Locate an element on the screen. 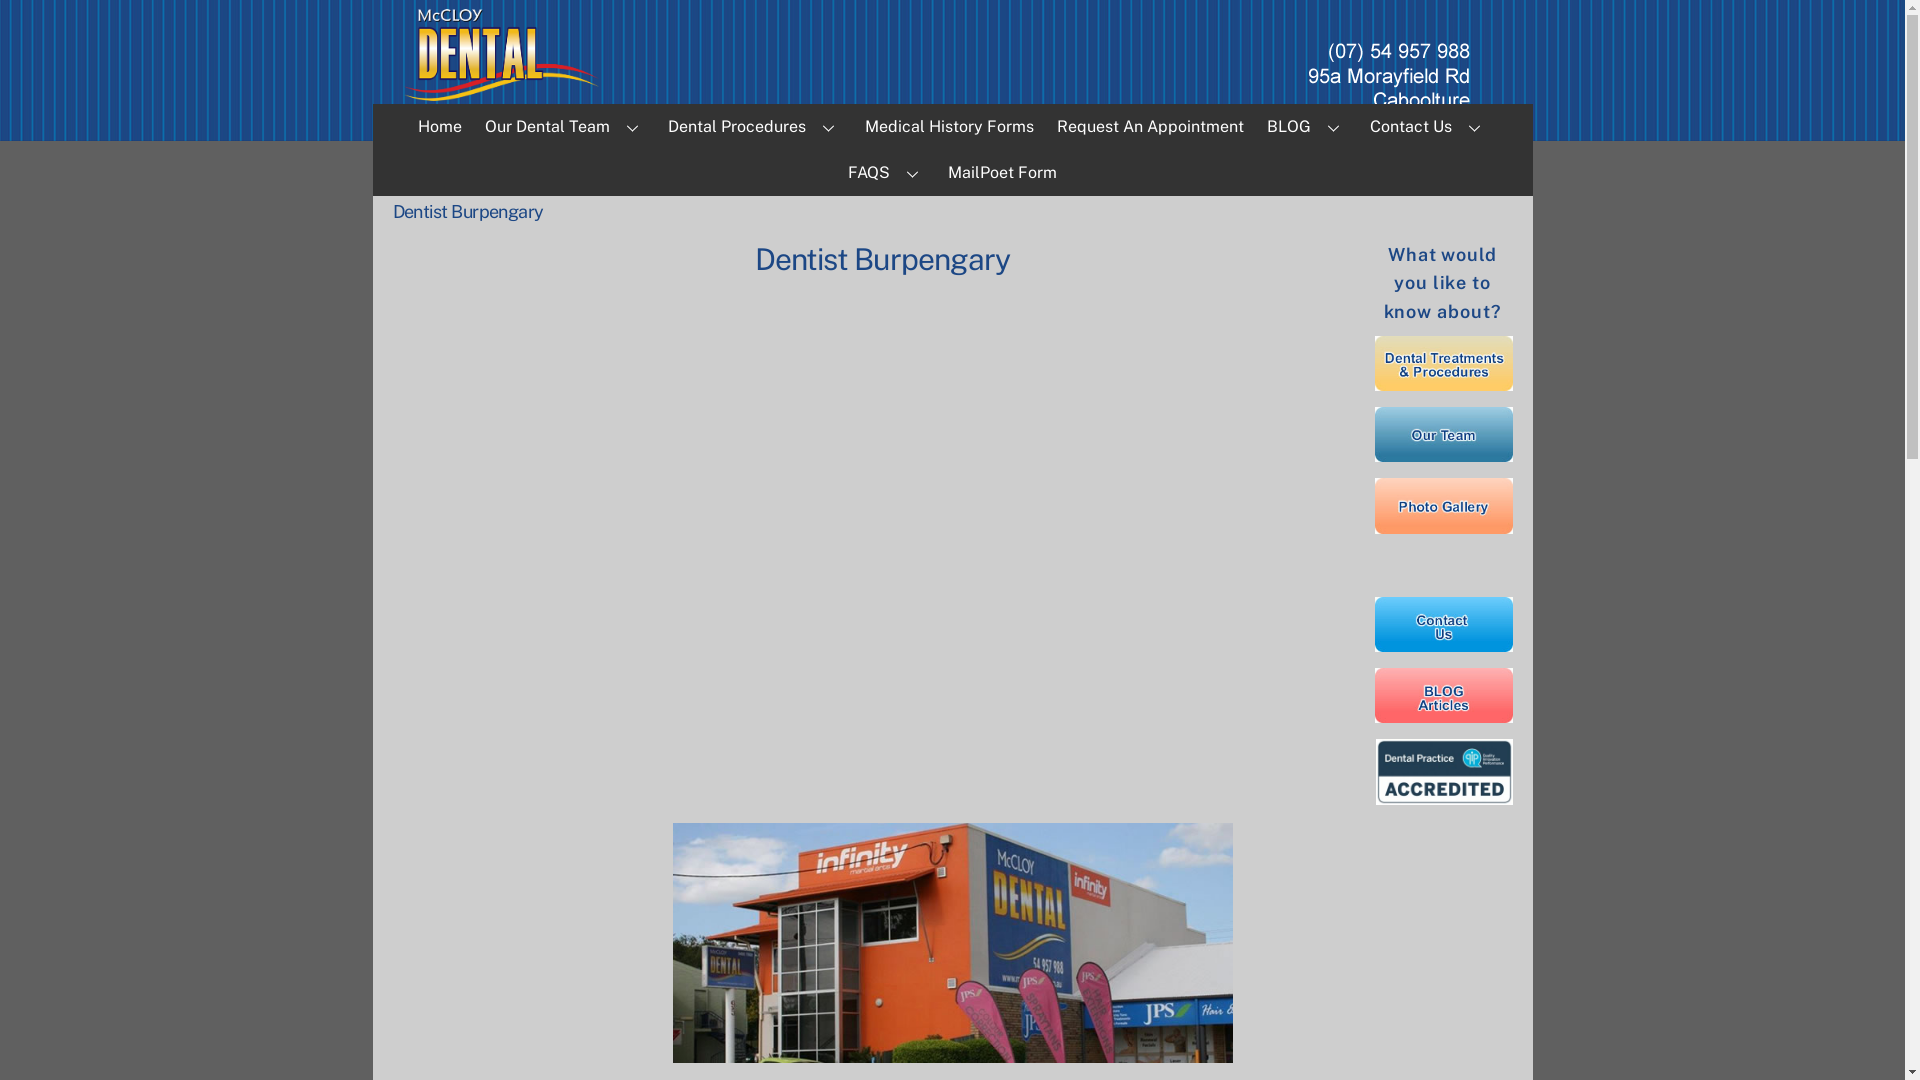 Image resolution: width=1920 pixels, height=1080 pixels. Dental Procedures is located at coordinates (756, 127).